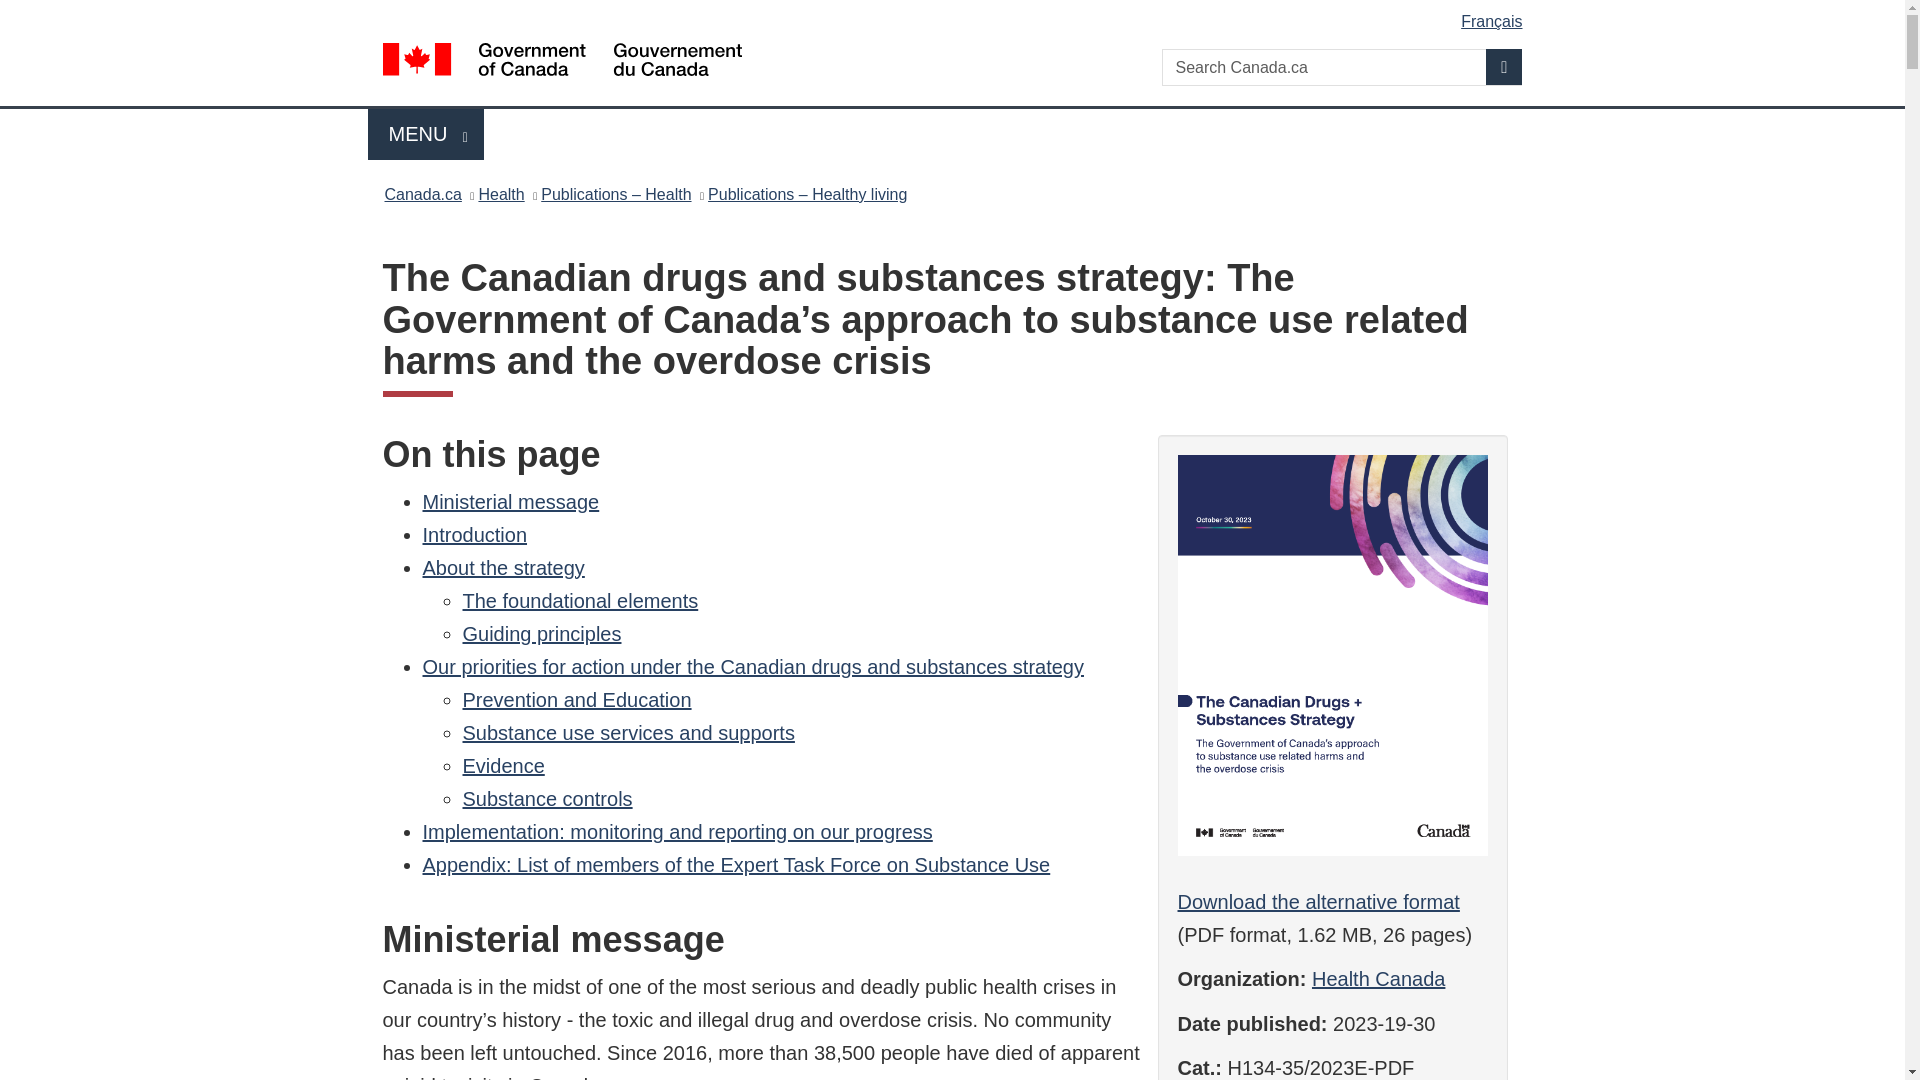 The width and height of the screenshot is (1920, 1080). Describe the element at coordinates (501, 194) in the screenshot. I see `Evidence` at that location.